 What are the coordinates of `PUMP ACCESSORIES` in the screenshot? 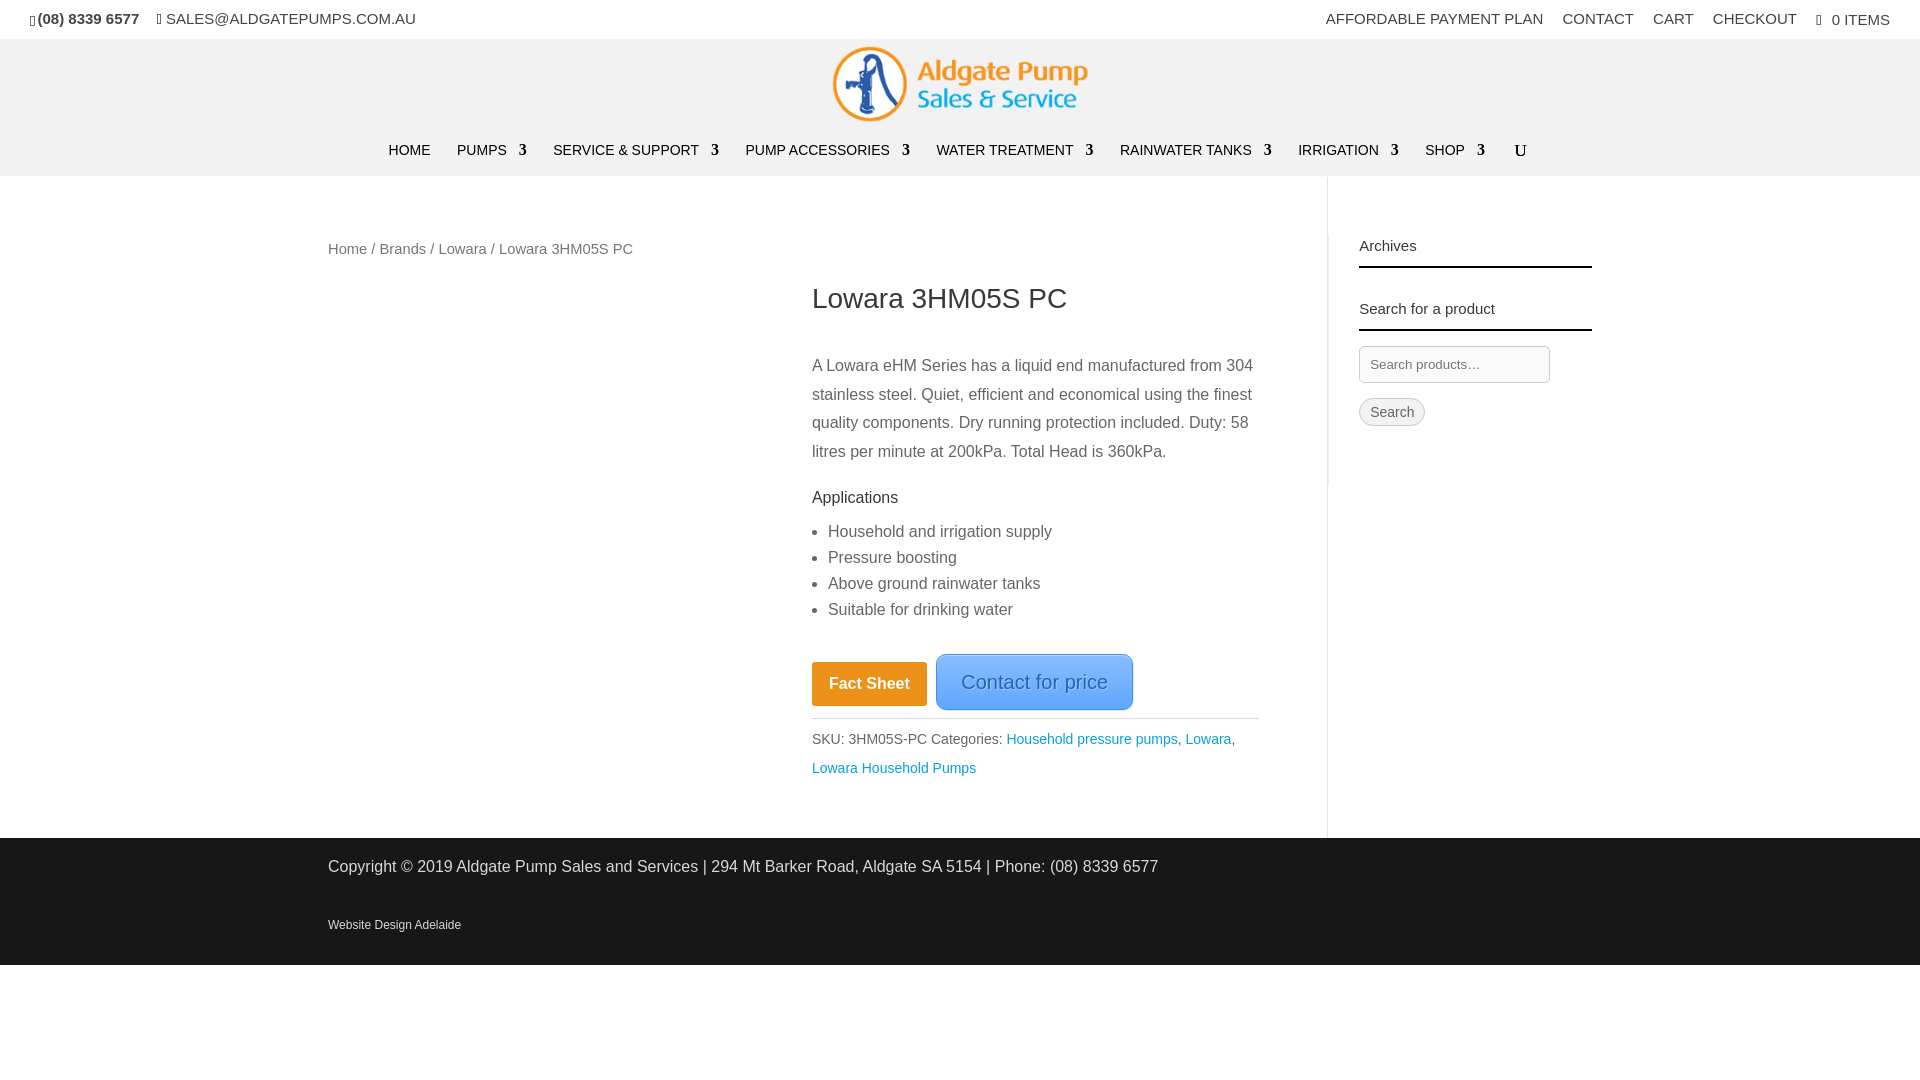 It's located at (826, 159).